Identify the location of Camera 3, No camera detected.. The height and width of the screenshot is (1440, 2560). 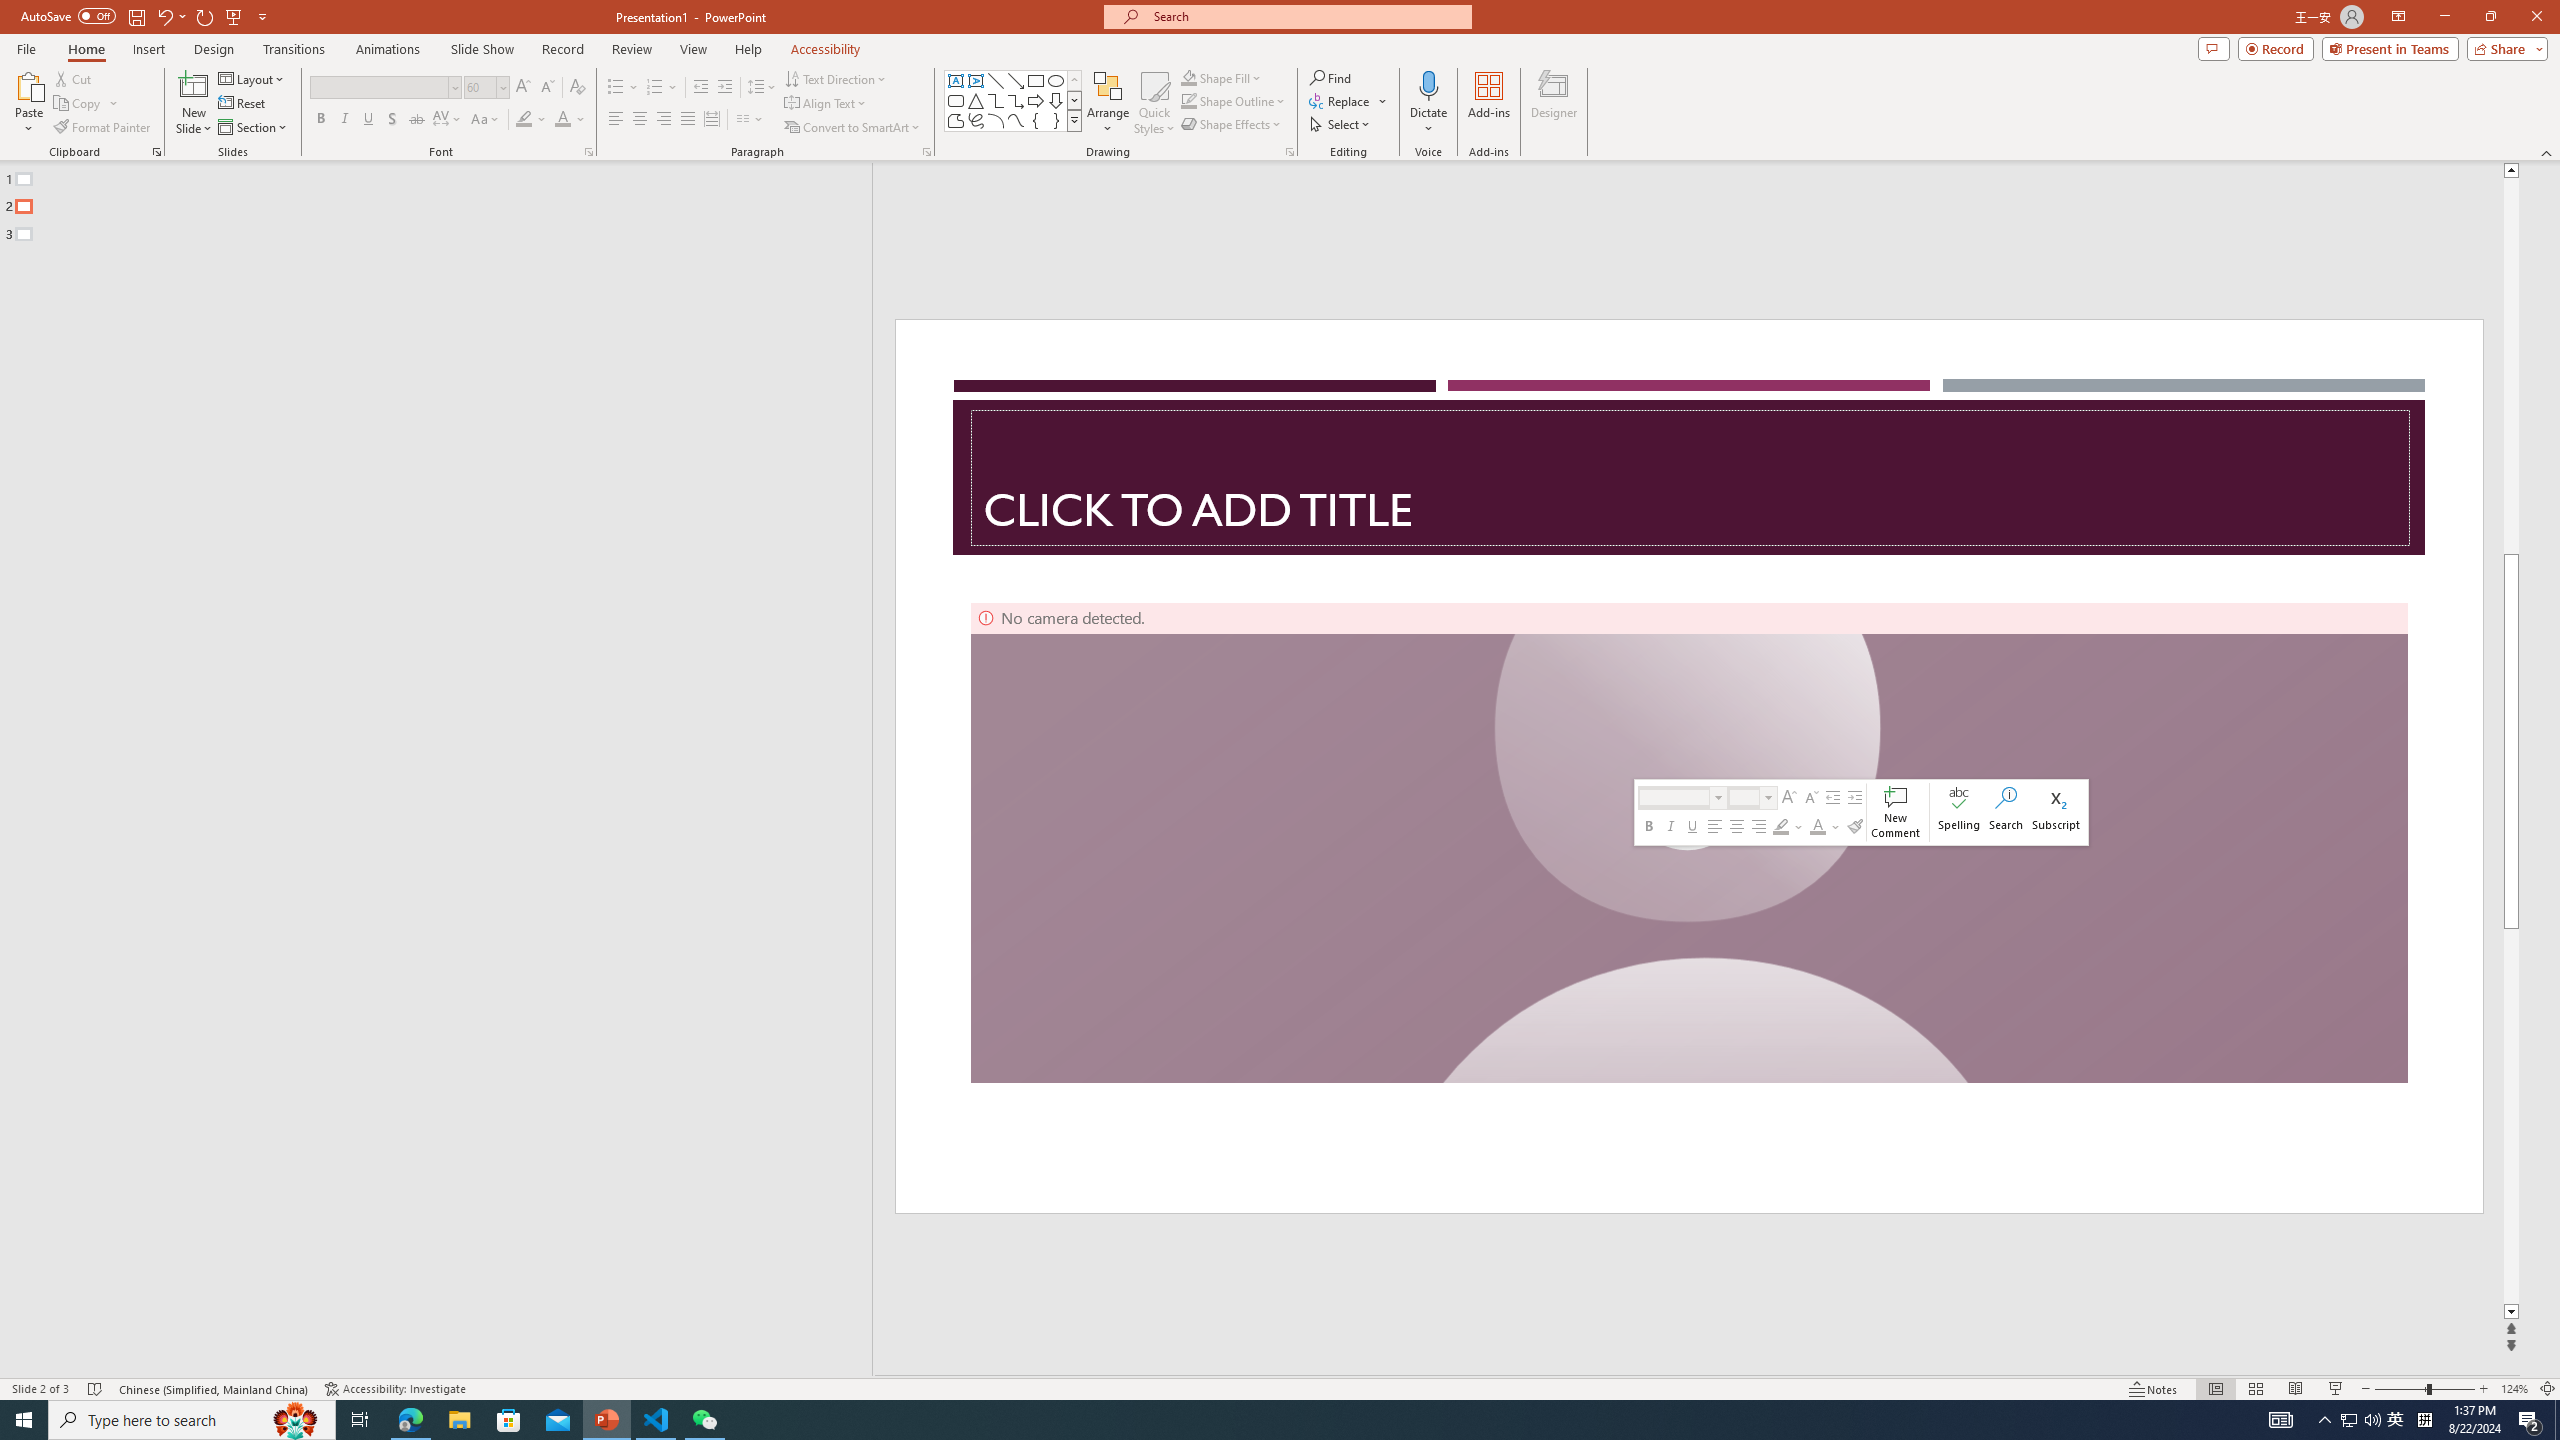
(1689, 842).